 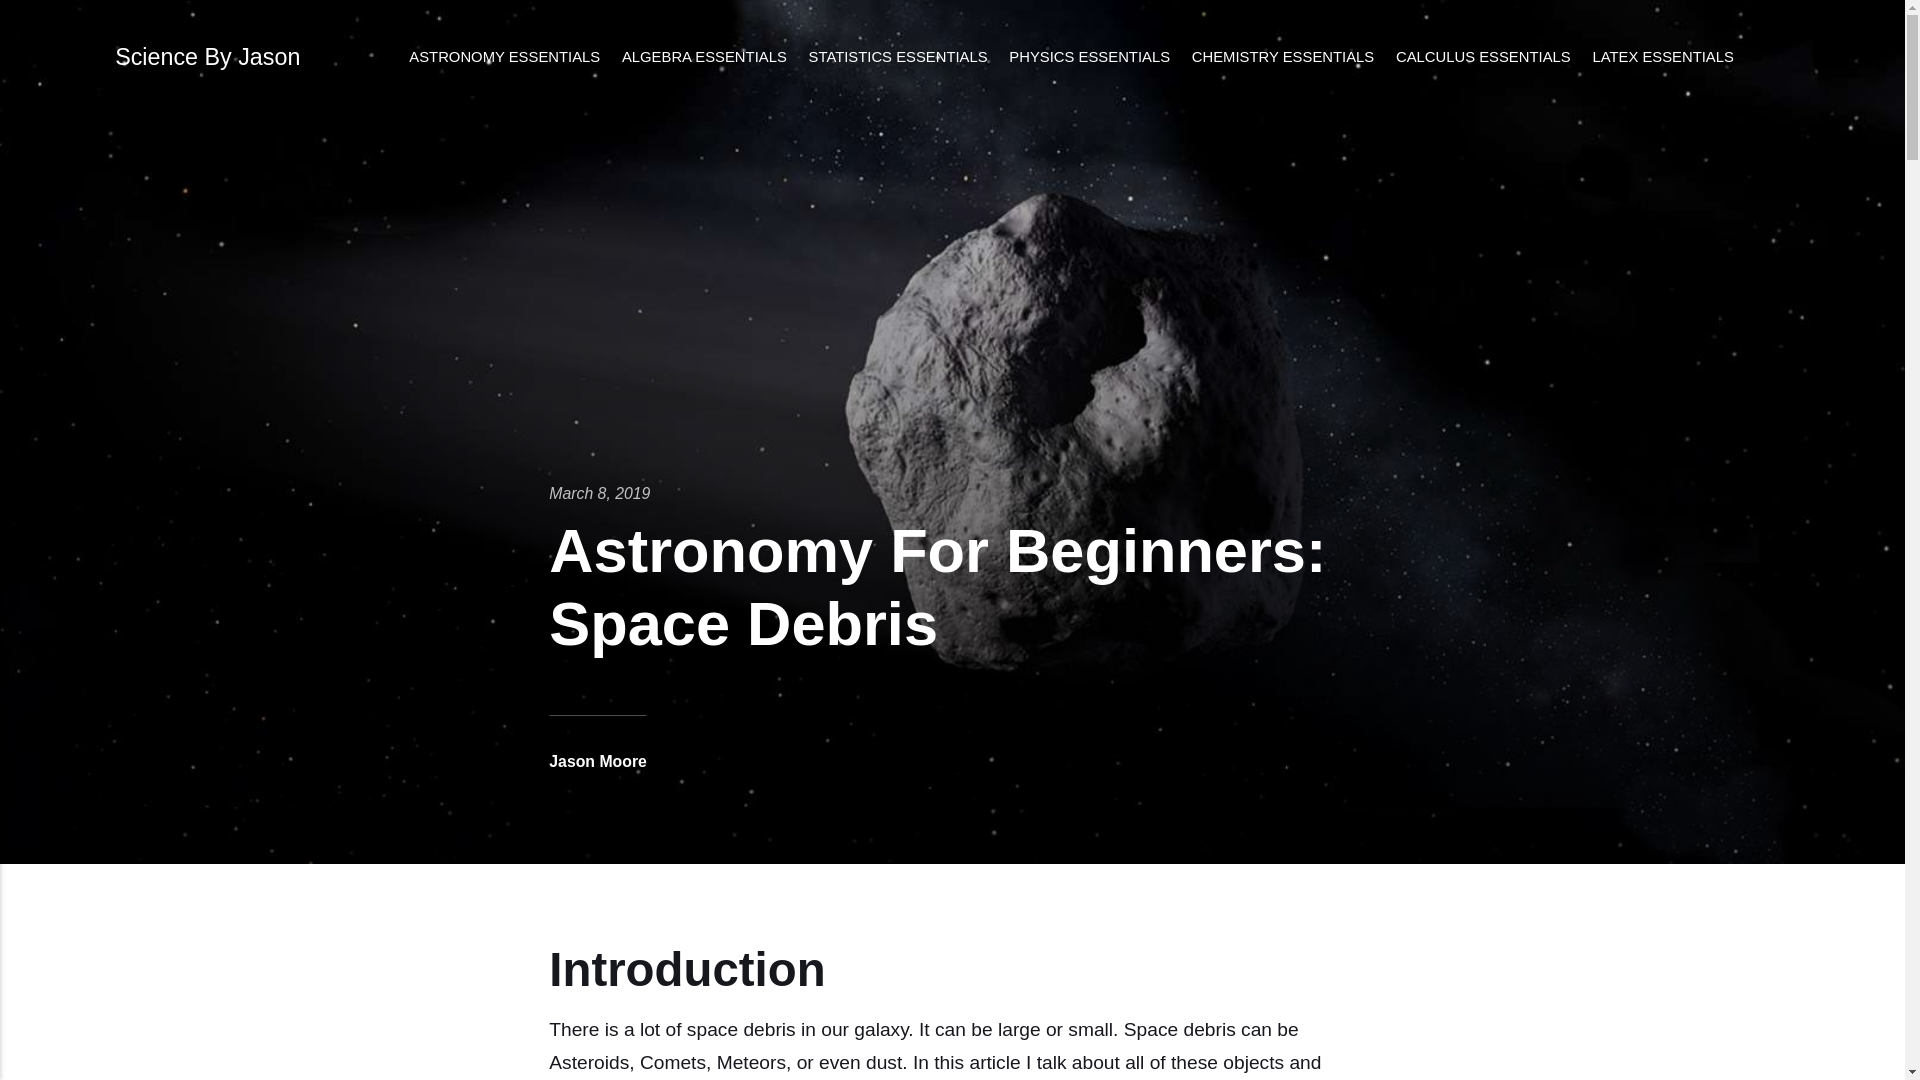 I want to click on Science By Jason, so click(x=207, y=57).